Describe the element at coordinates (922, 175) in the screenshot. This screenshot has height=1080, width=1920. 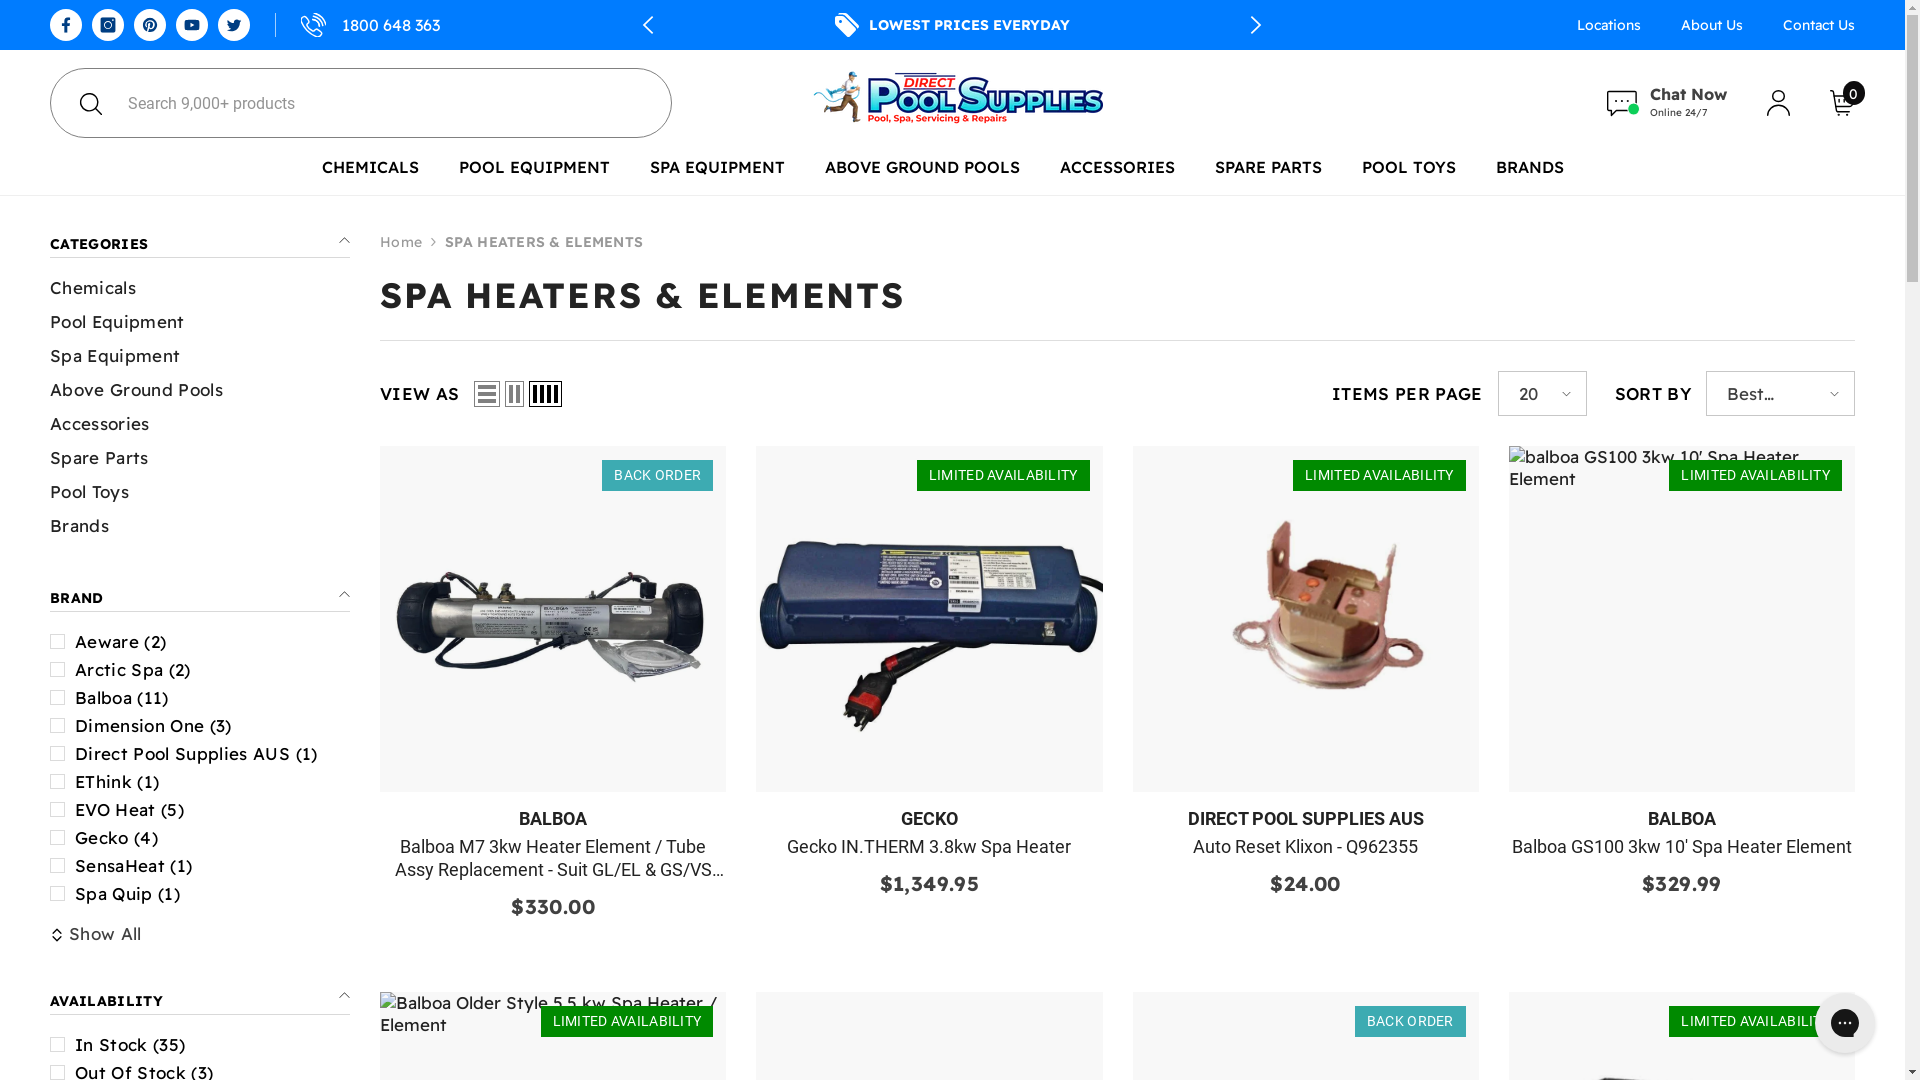
I see `ABOVE GROUND POOLS` at that location.